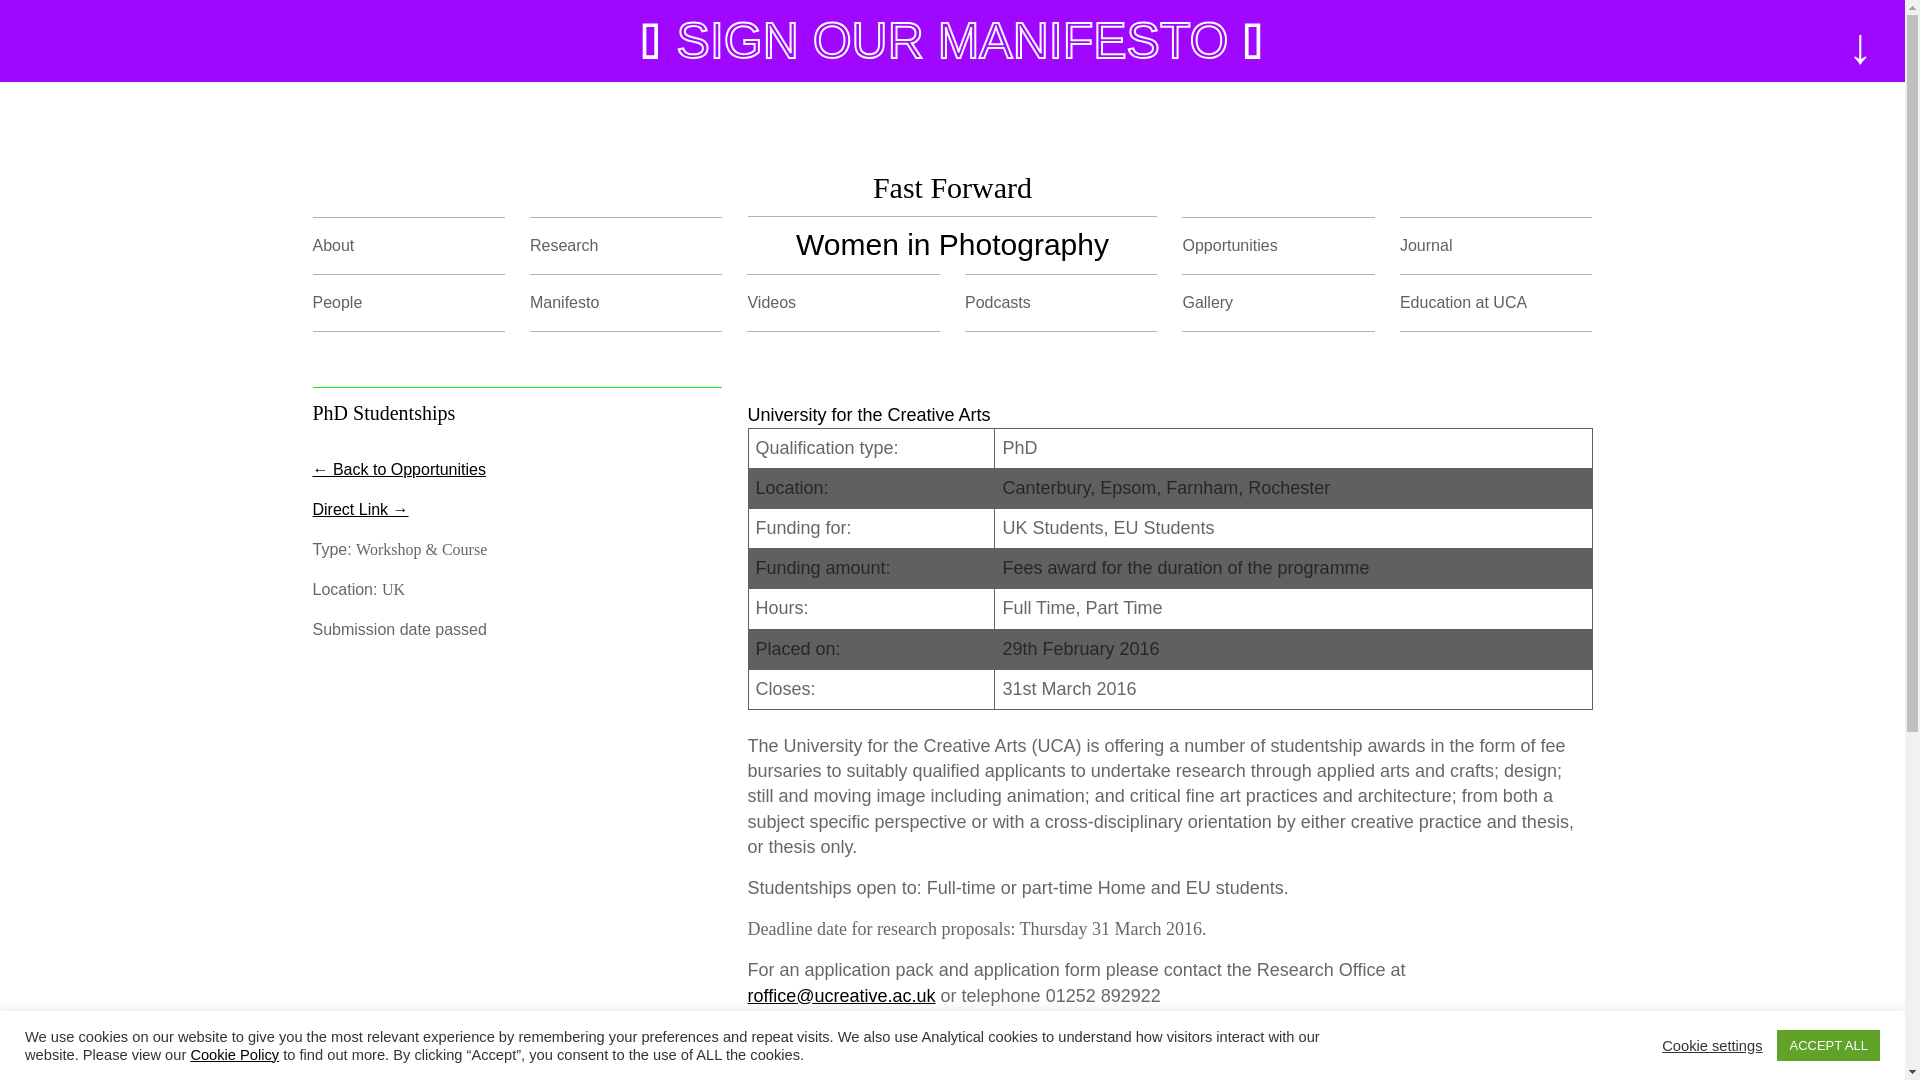 This screenshot has width=1920, height=1080. What do you see at coordinates (332, 244) in the screenshot?
I see `About` at bounding box center [332, 244].